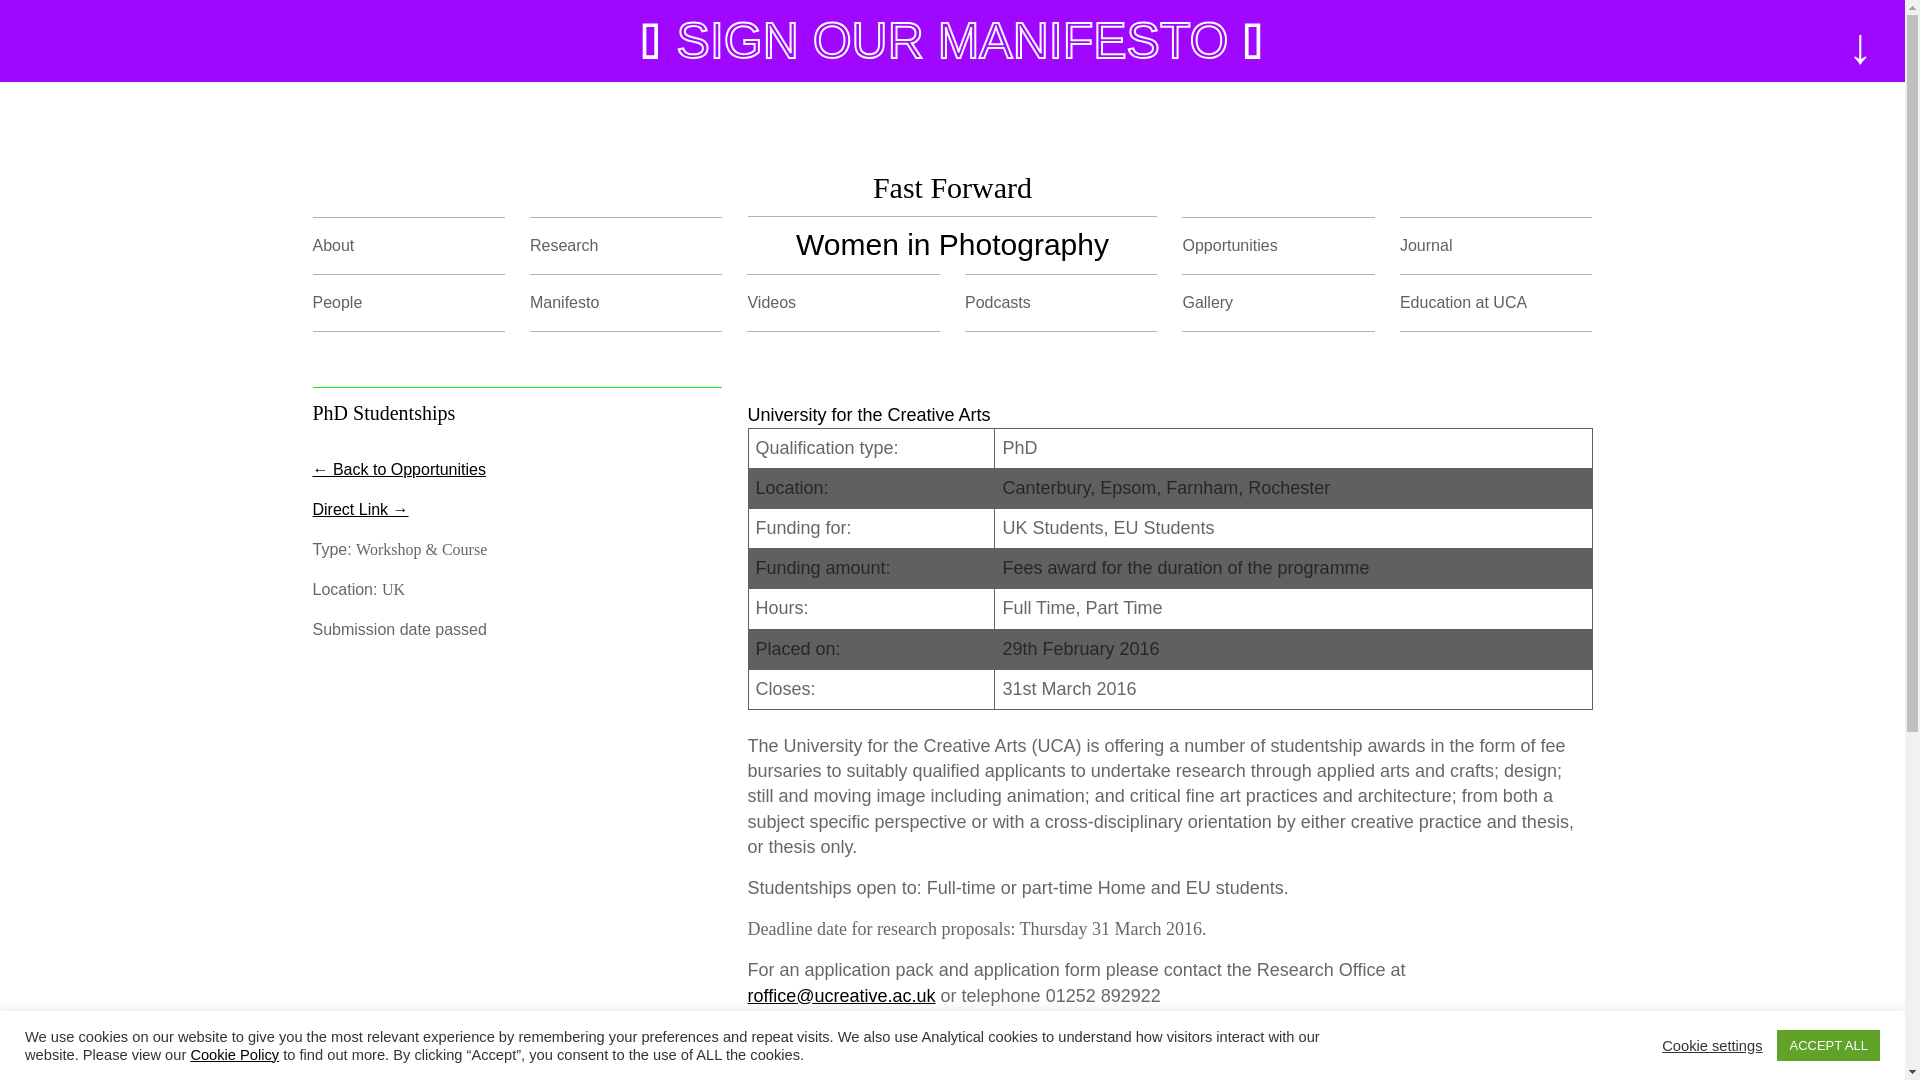 This screenshot has width=1920, height=1080. What do you see at coordinates (332, 244) in the screenshot?
I see `About` at bounding box center [332, 244].